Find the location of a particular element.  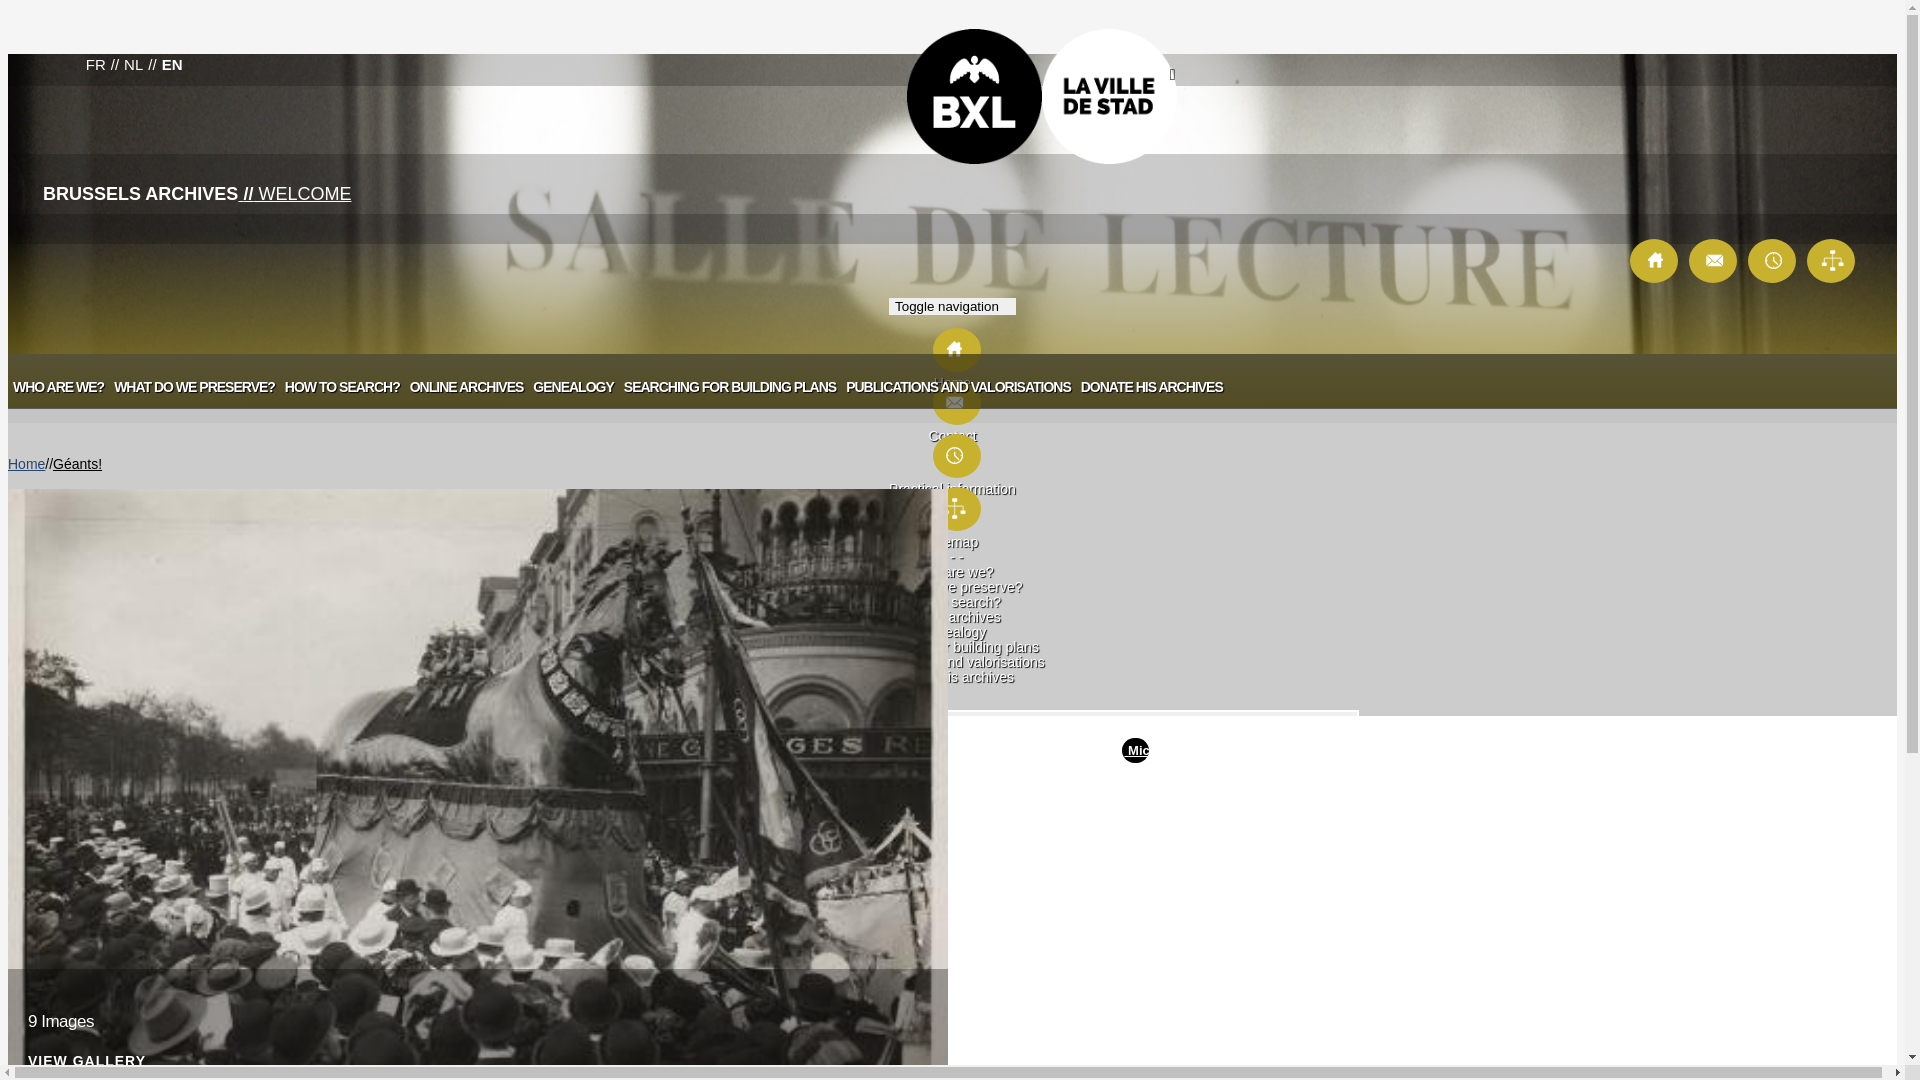

BRUSSELS ARCHIVES // WELCOME is located at coordinates (197, 199).